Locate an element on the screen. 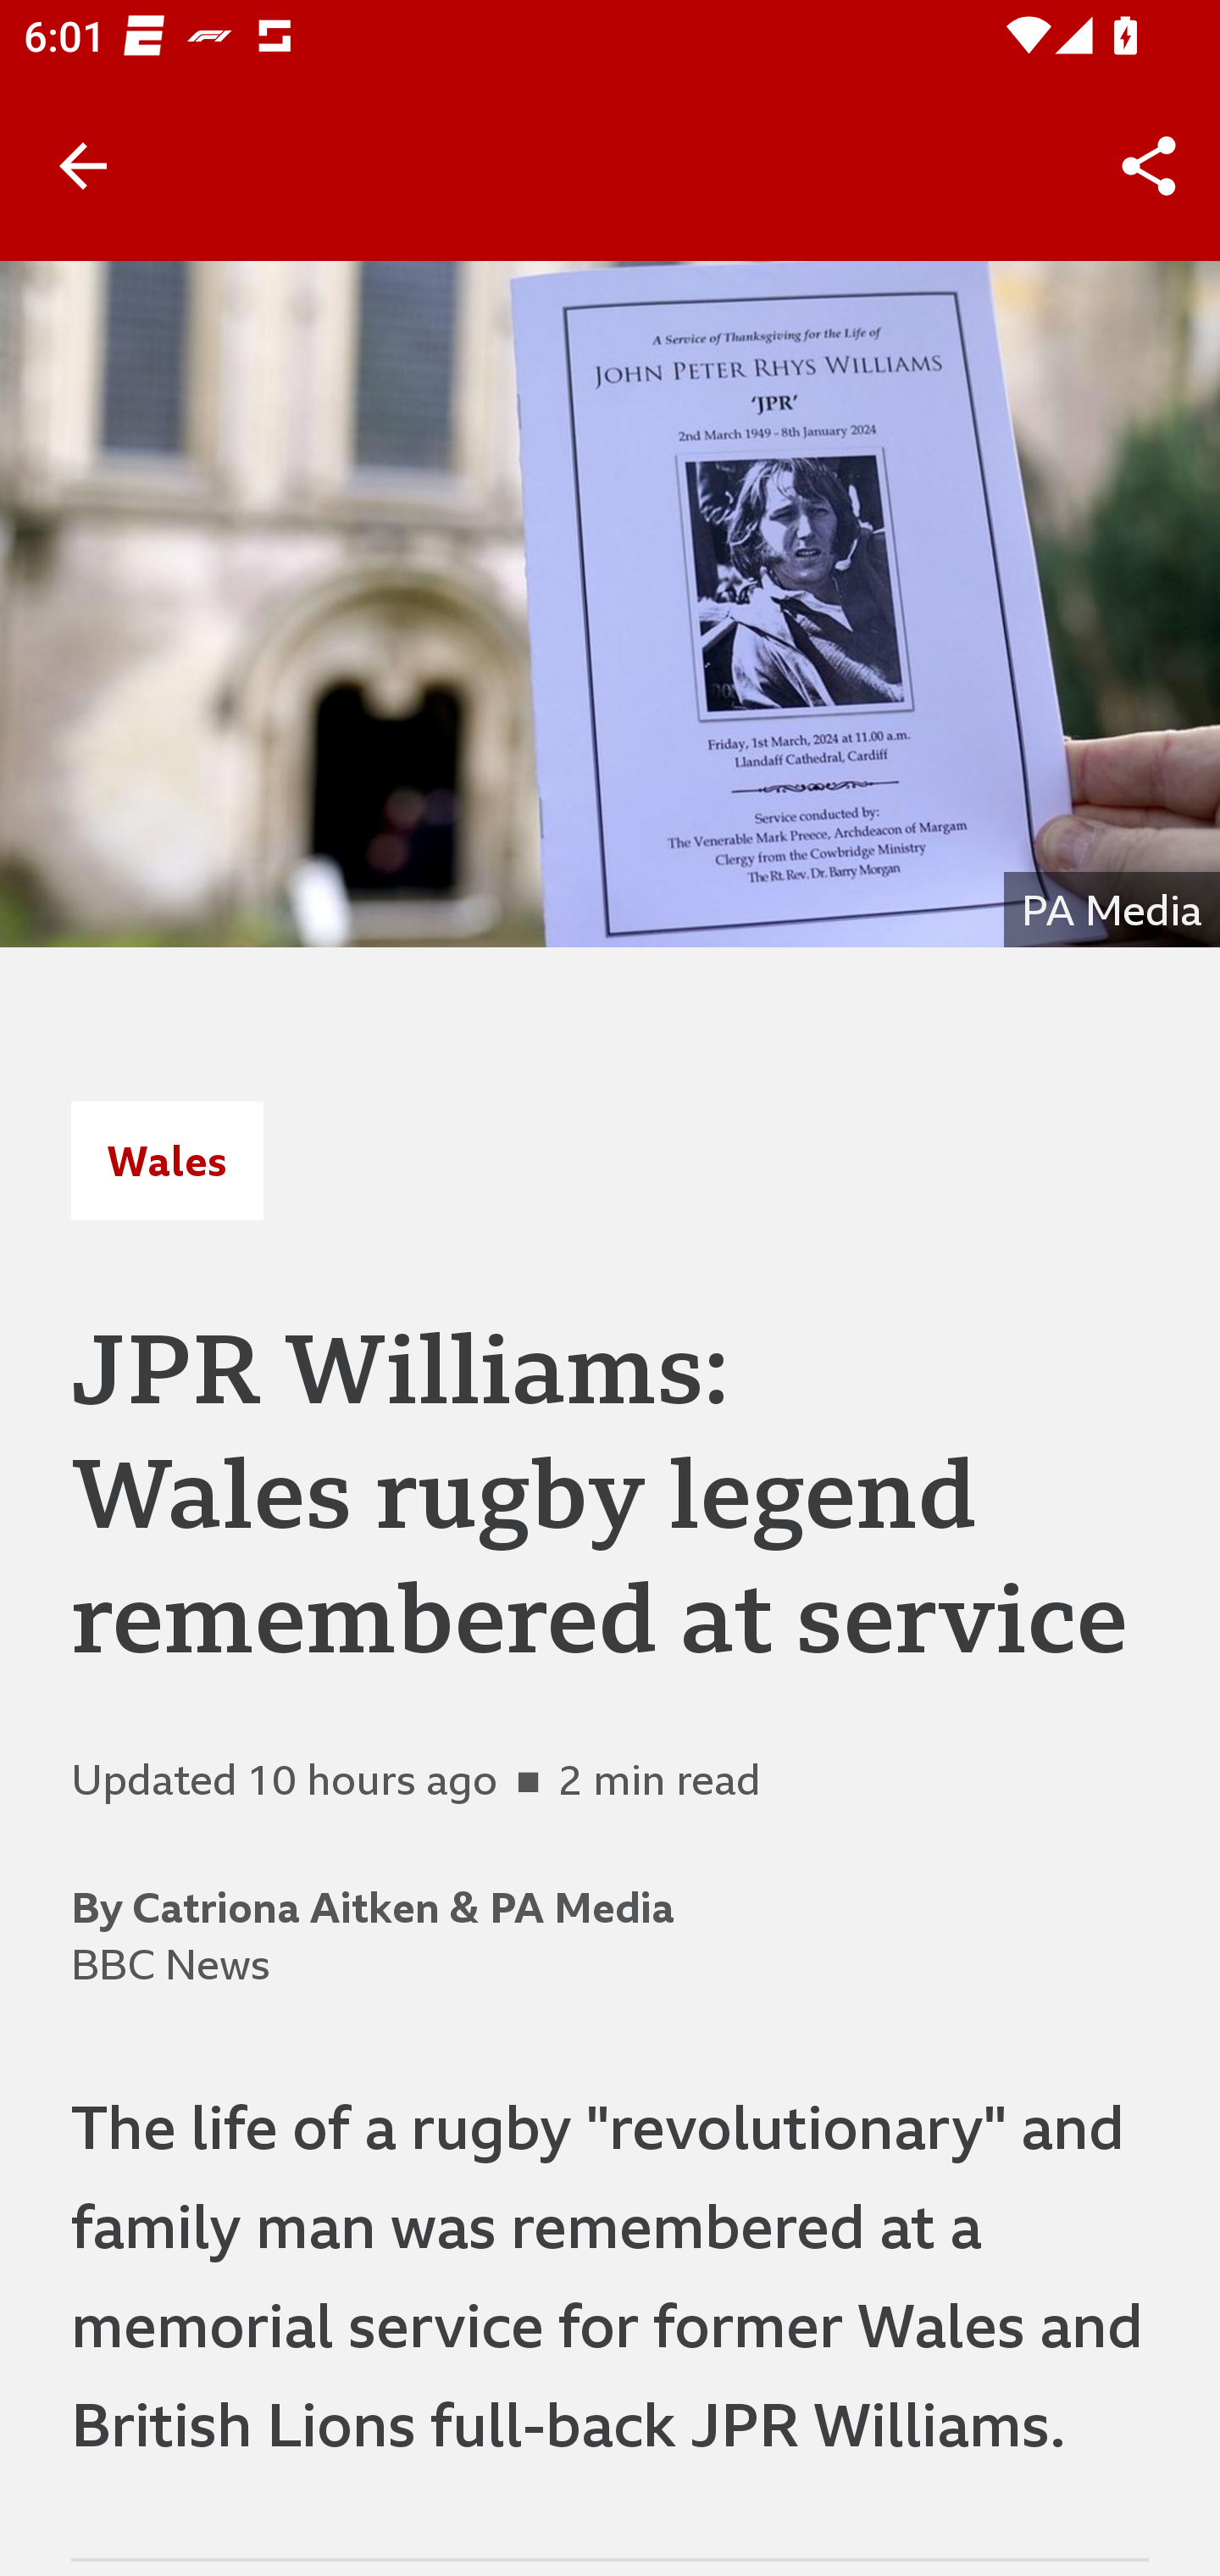 The width and height of the screenshot is (1220, 2576). Back is located at coordinates (83, 166).